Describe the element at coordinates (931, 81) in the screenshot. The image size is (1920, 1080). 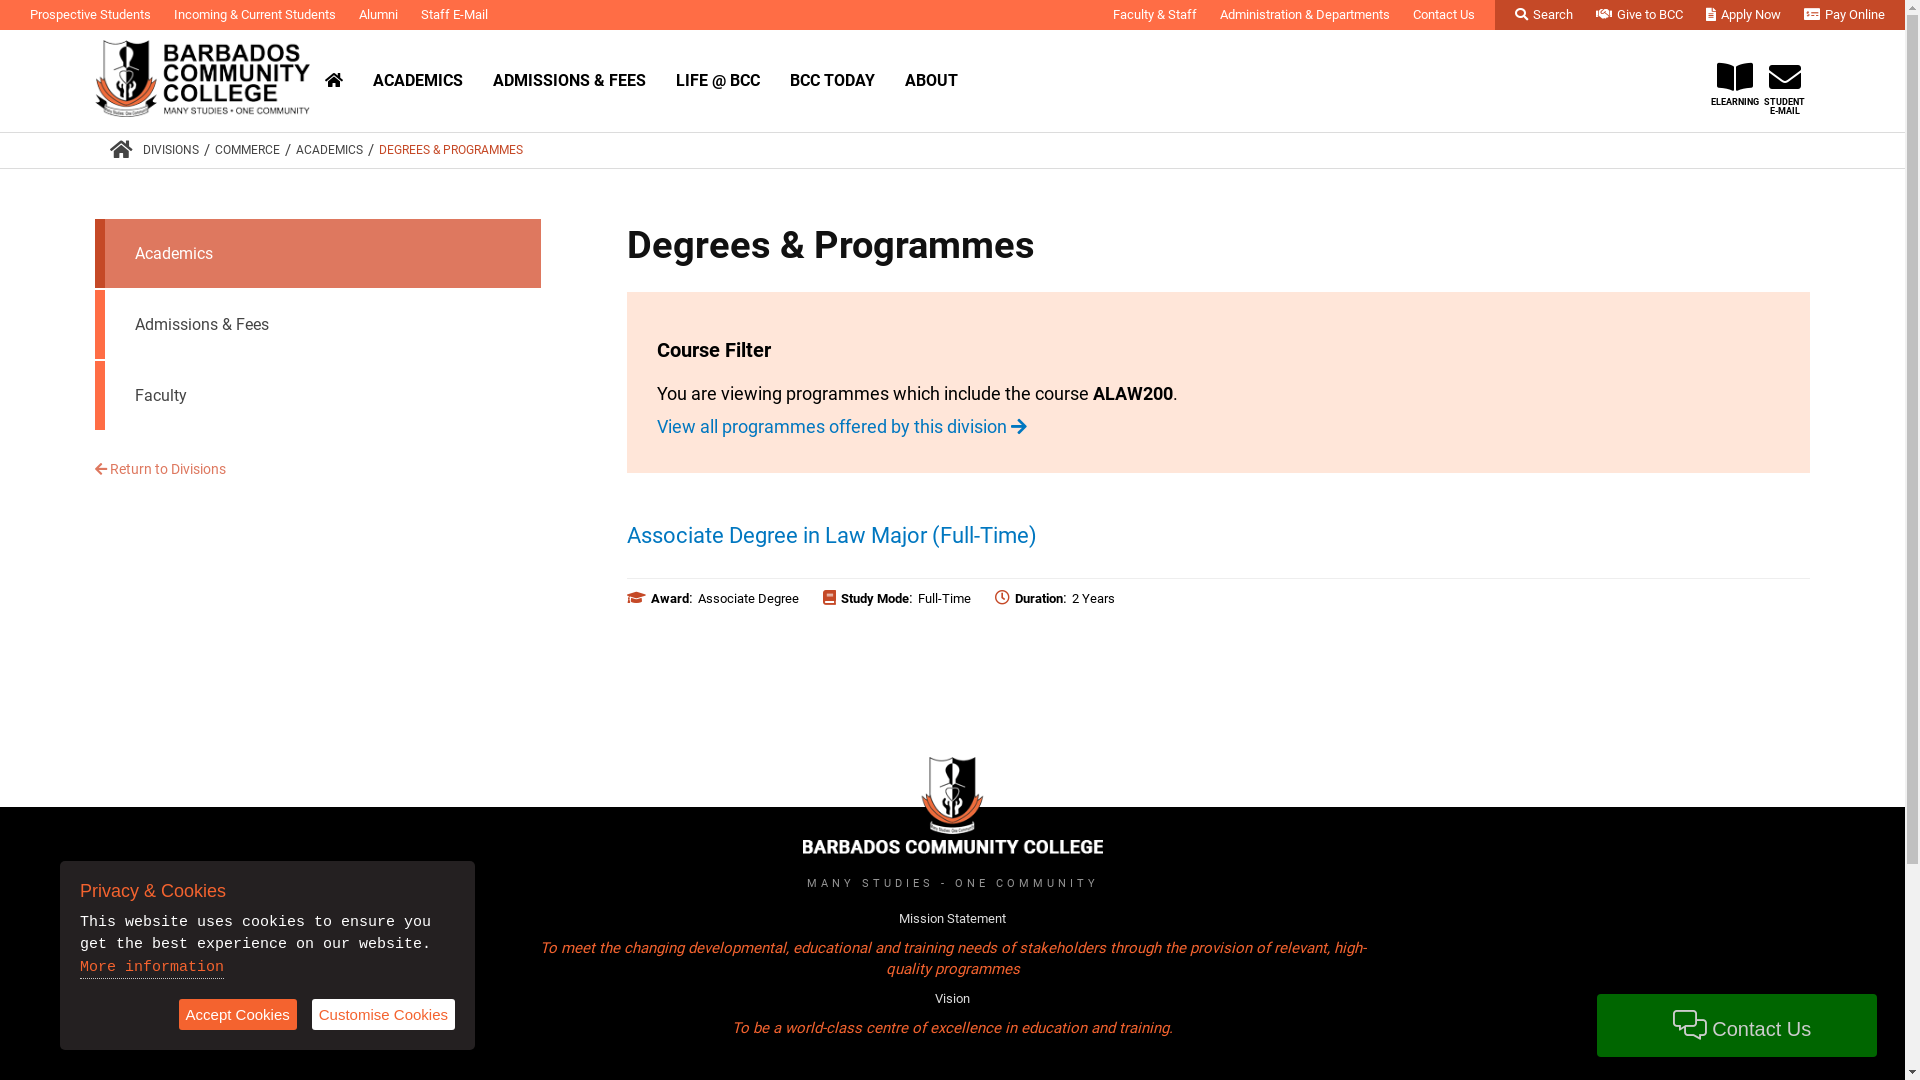
I see `ABOUT` at that location.